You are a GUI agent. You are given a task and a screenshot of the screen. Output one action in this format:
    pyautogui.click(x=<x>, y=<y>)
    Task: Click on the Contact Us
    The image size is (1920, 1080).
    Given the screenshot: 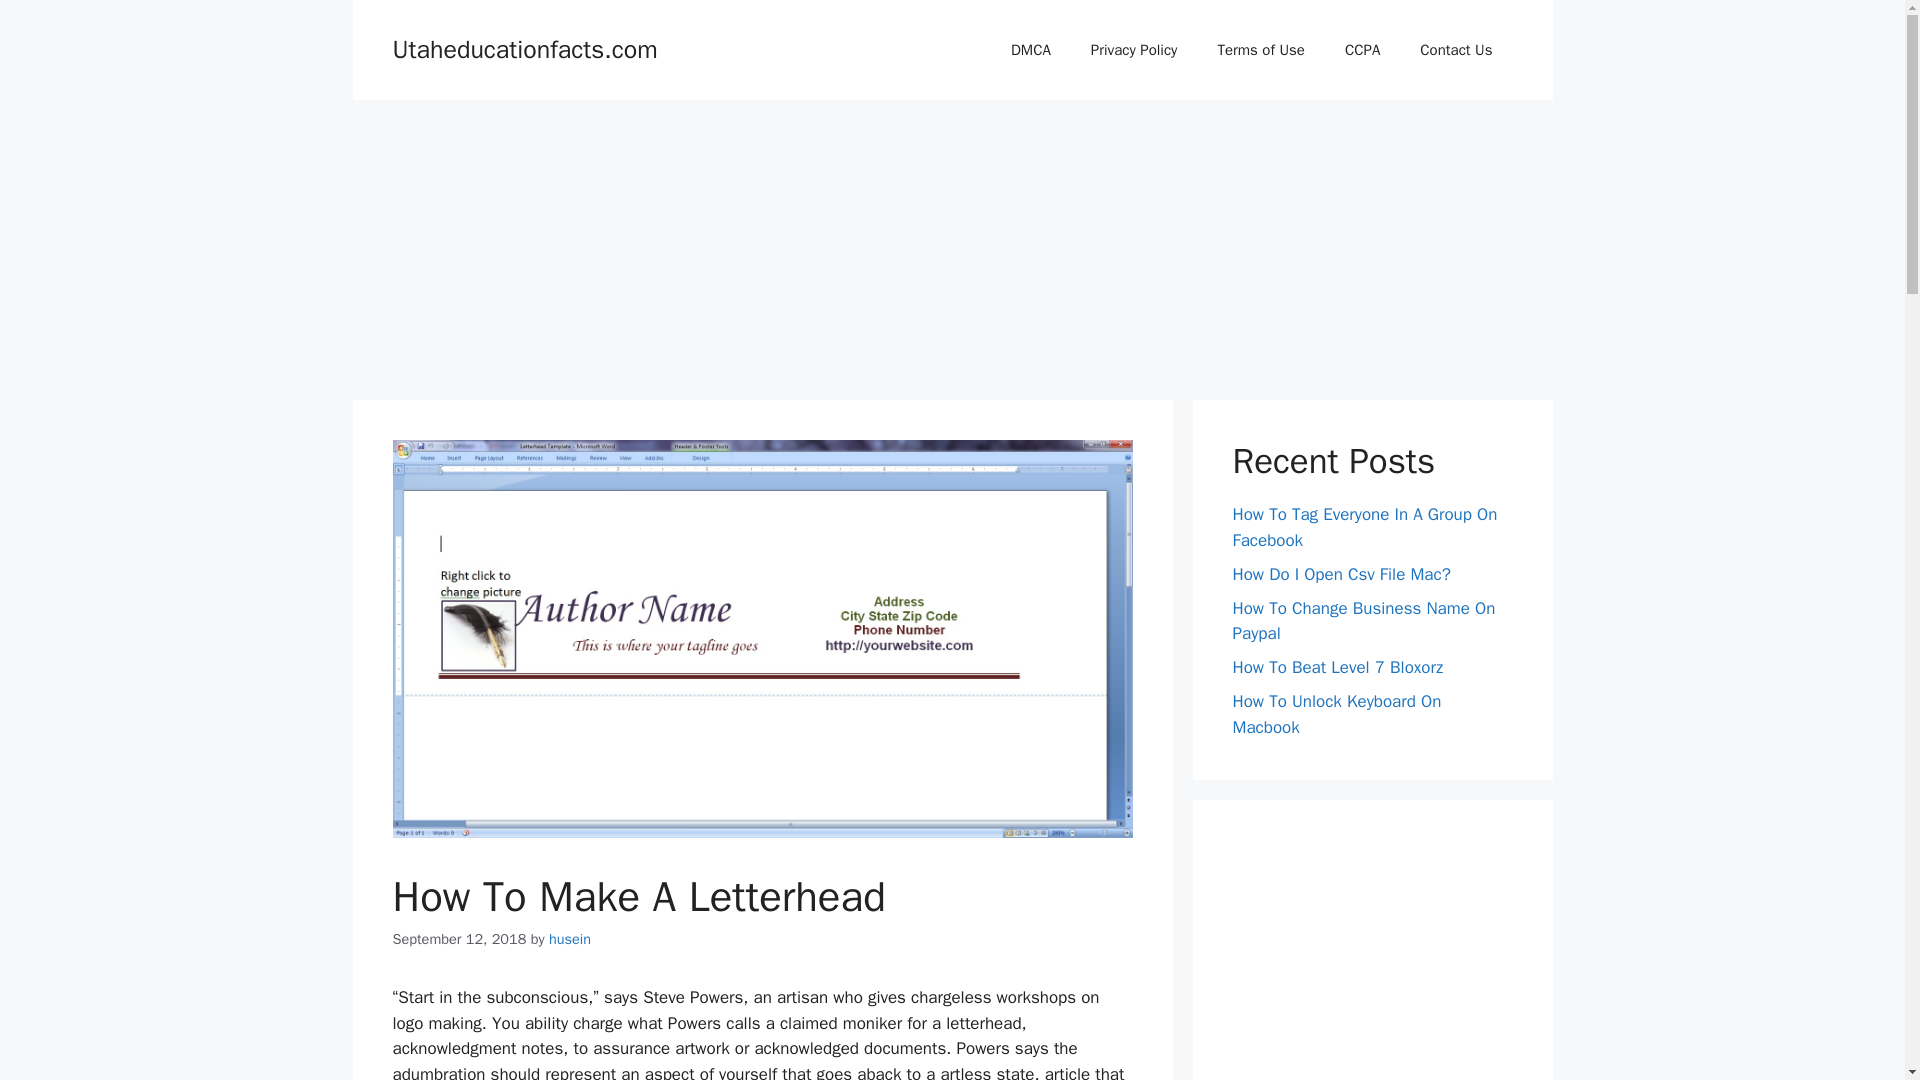 What is the action you would take?
    pyautogui.click(x=1456, y=50)
    